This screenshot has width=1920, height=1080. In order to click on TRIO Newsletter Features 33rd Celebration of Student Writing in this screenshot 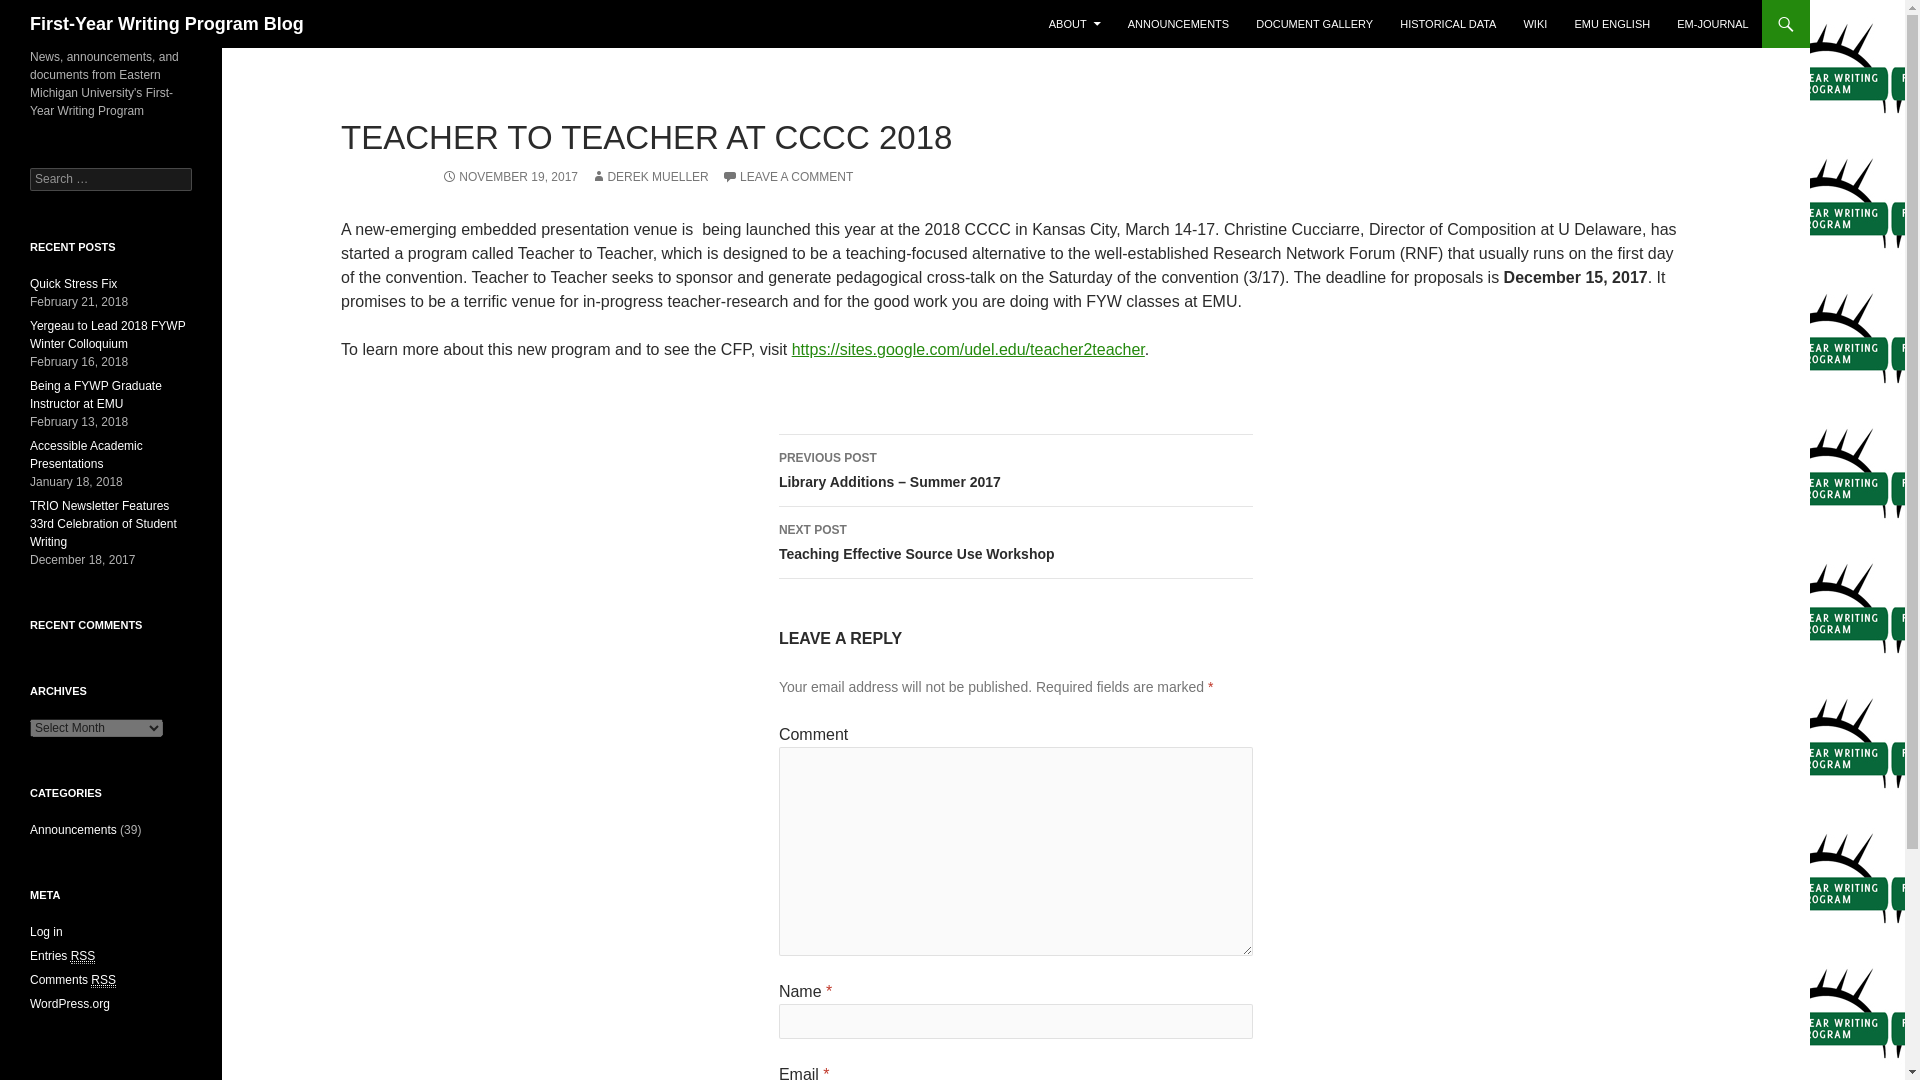, I will do `click(103, 523)`.